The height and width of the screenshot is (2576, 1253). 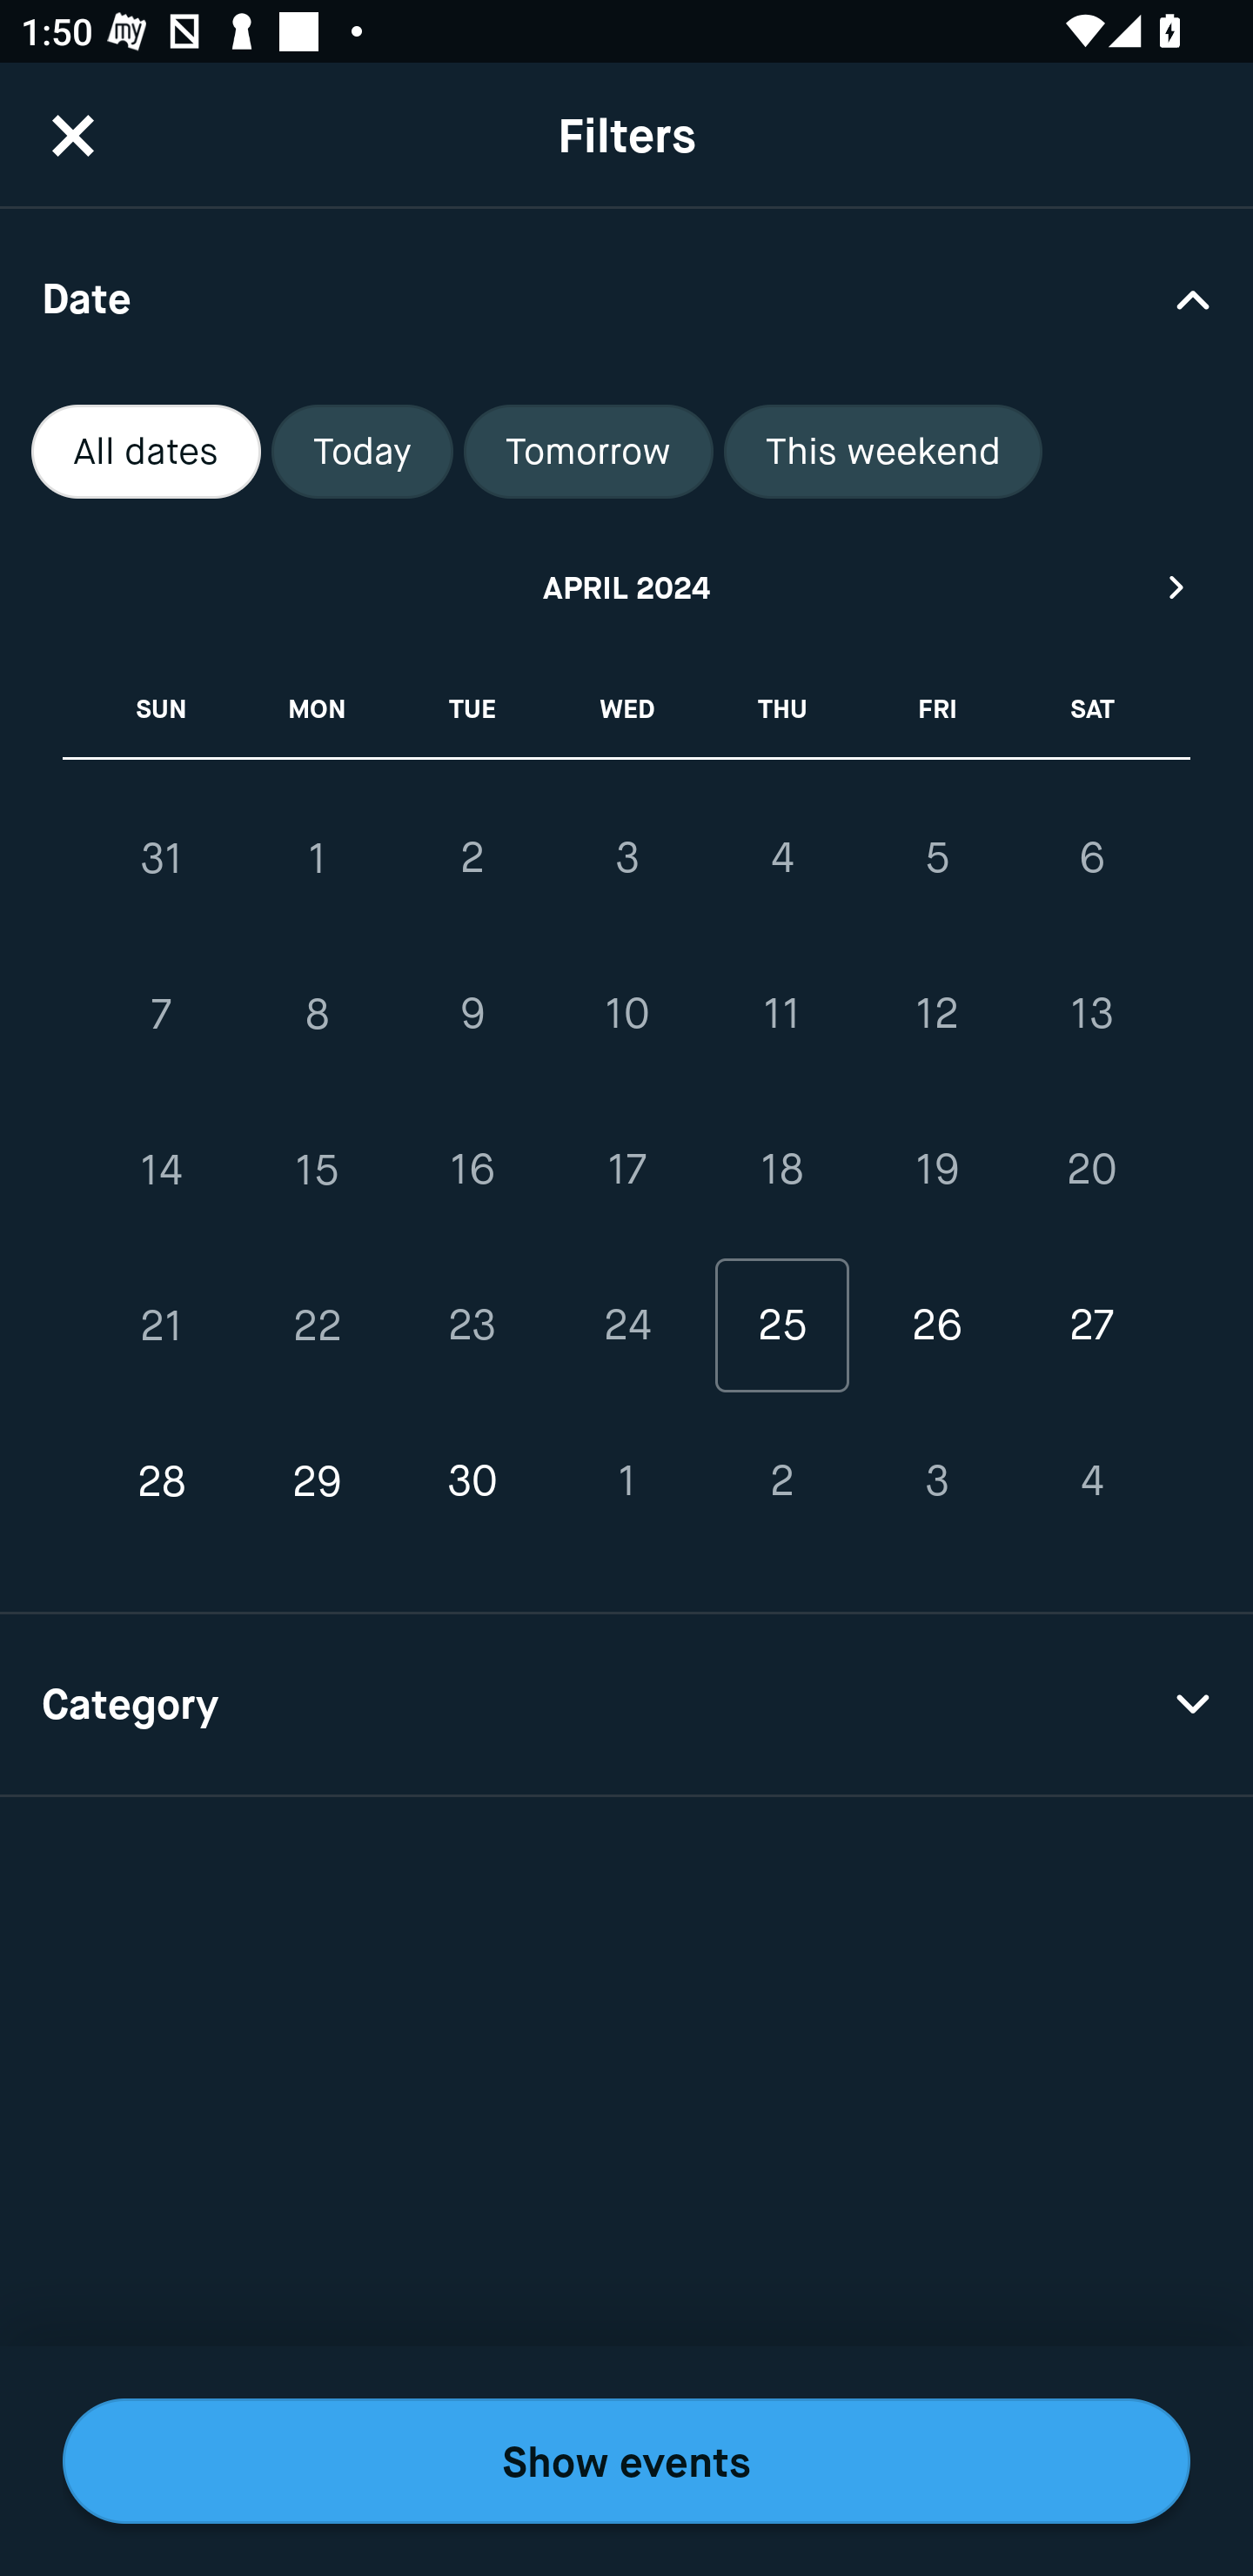 I want to click on 12, so click(x=936, y=1015).